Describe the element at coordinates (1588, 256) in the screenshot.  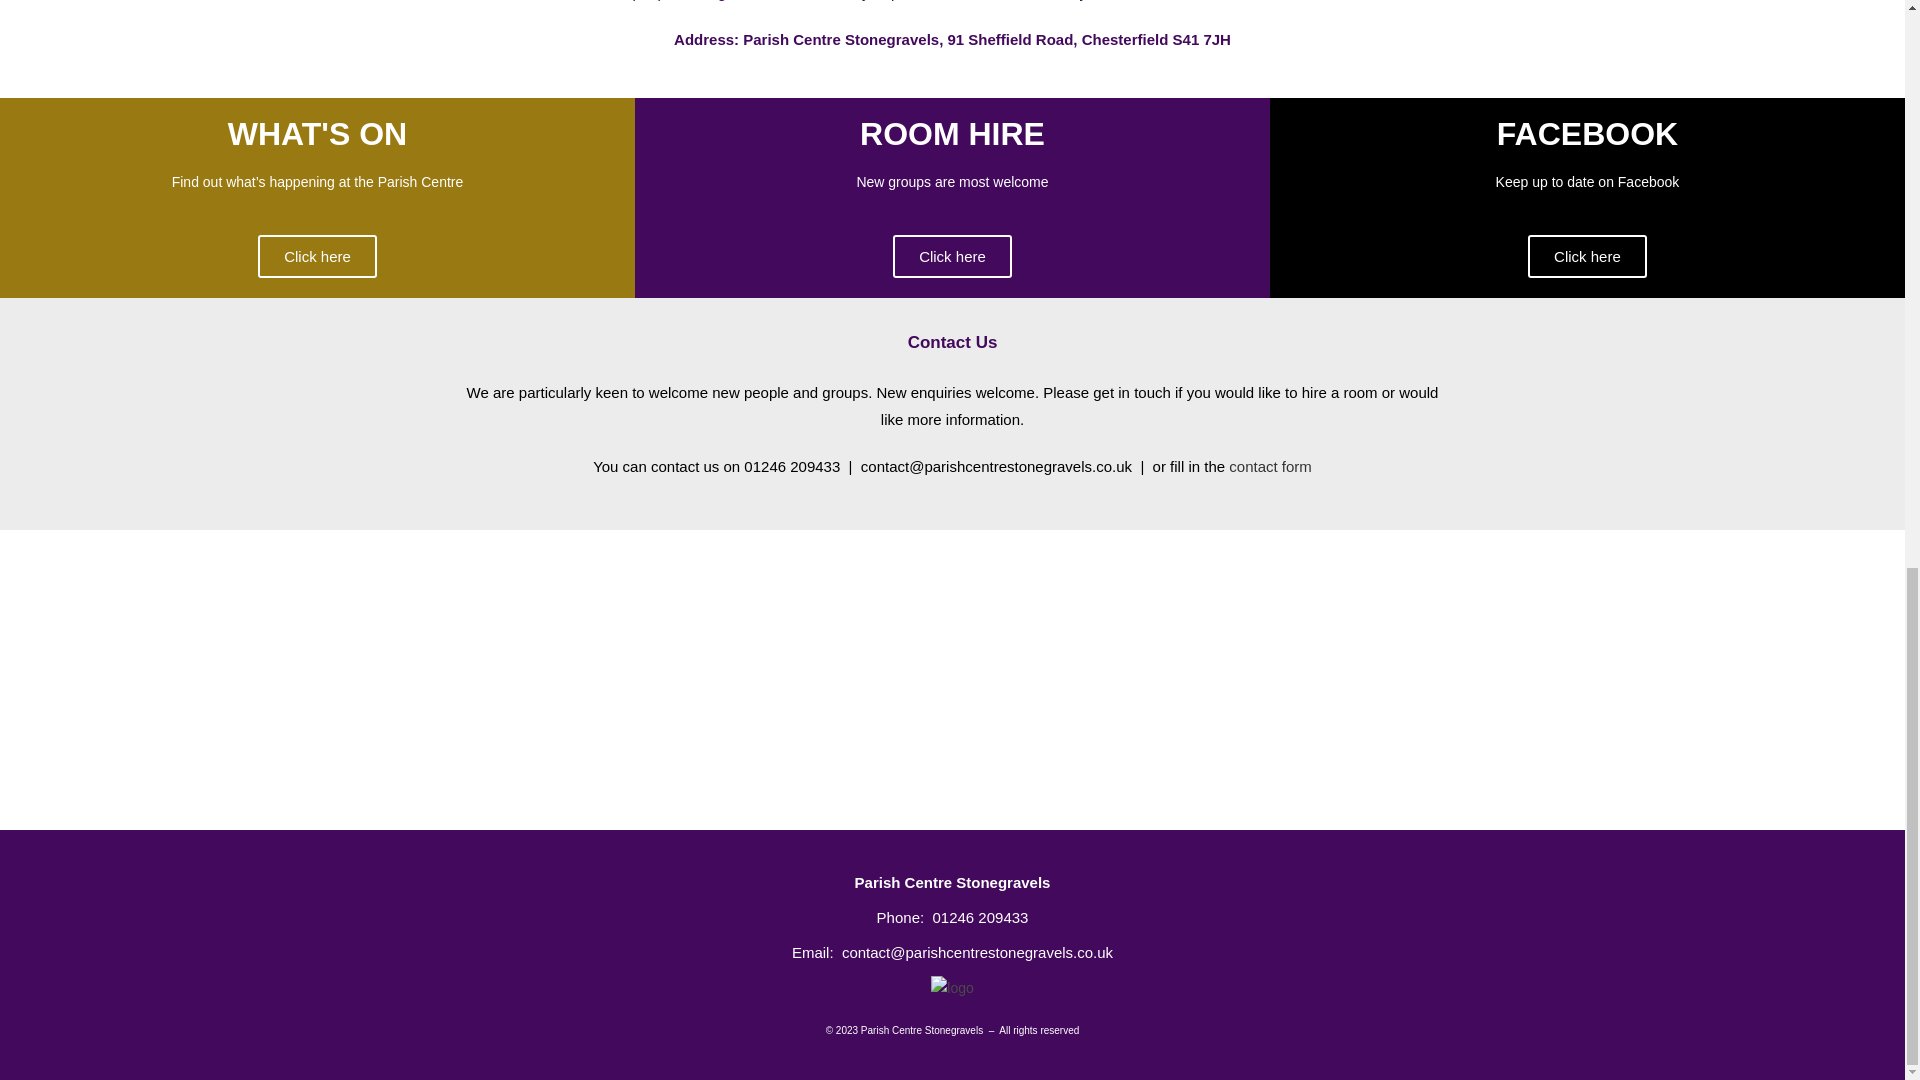
I see `Click here` at that location.